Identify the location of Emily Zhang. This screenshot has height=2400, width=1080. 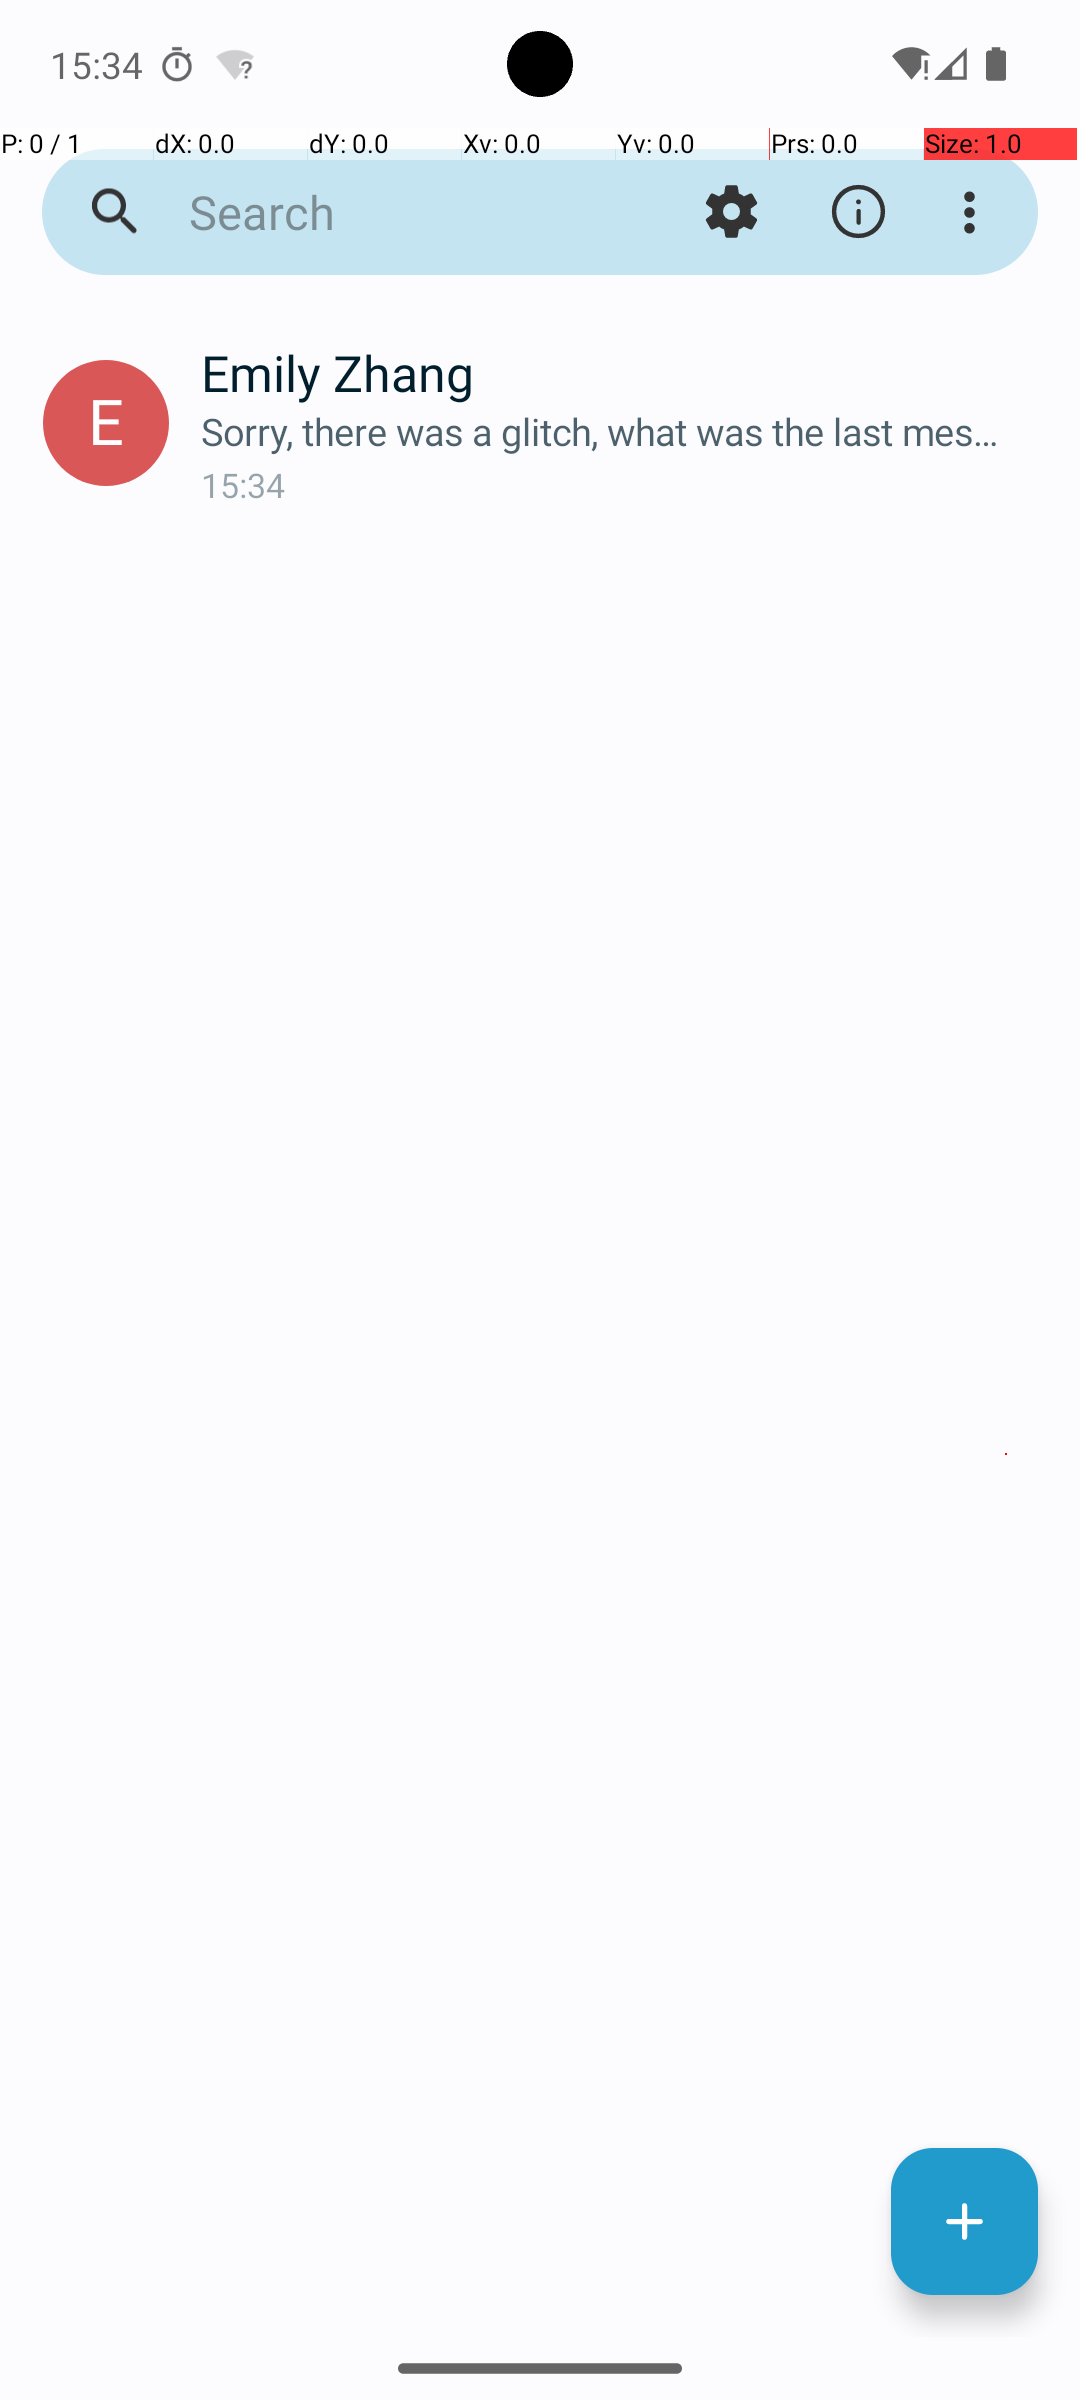
(624, 372).